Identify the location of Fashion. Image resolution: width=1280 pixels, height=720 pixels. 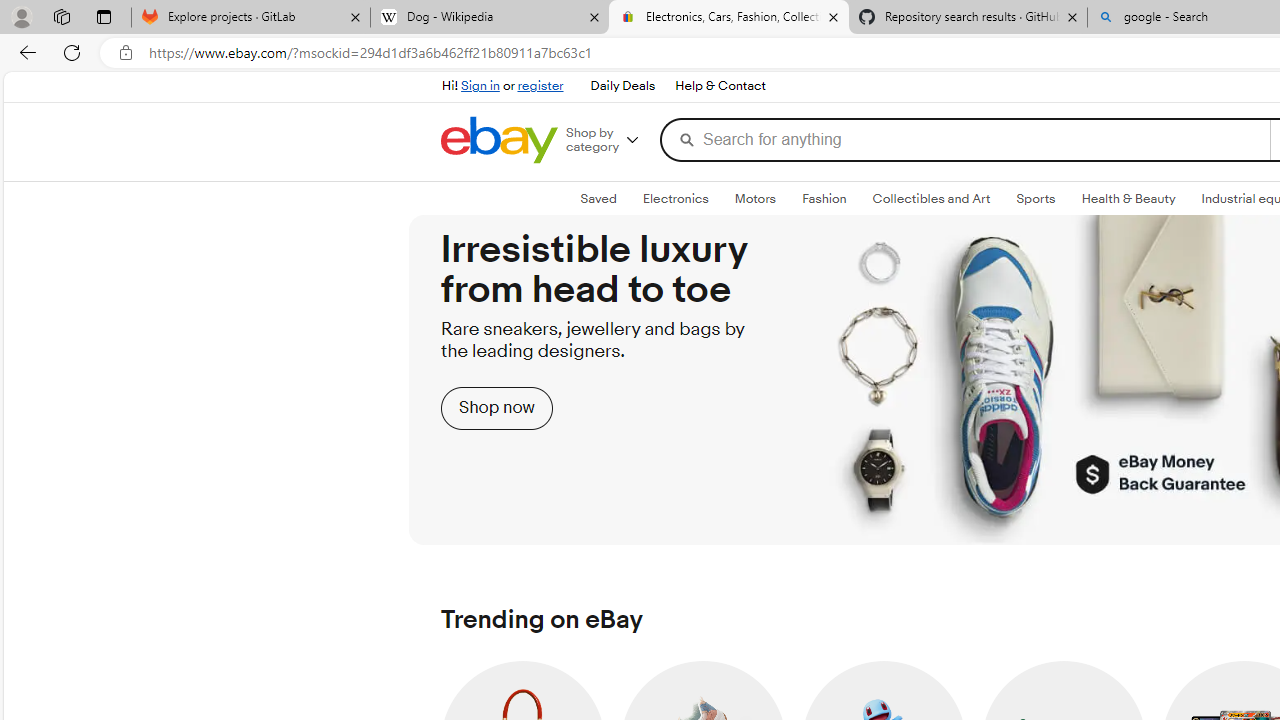
(824, 198).